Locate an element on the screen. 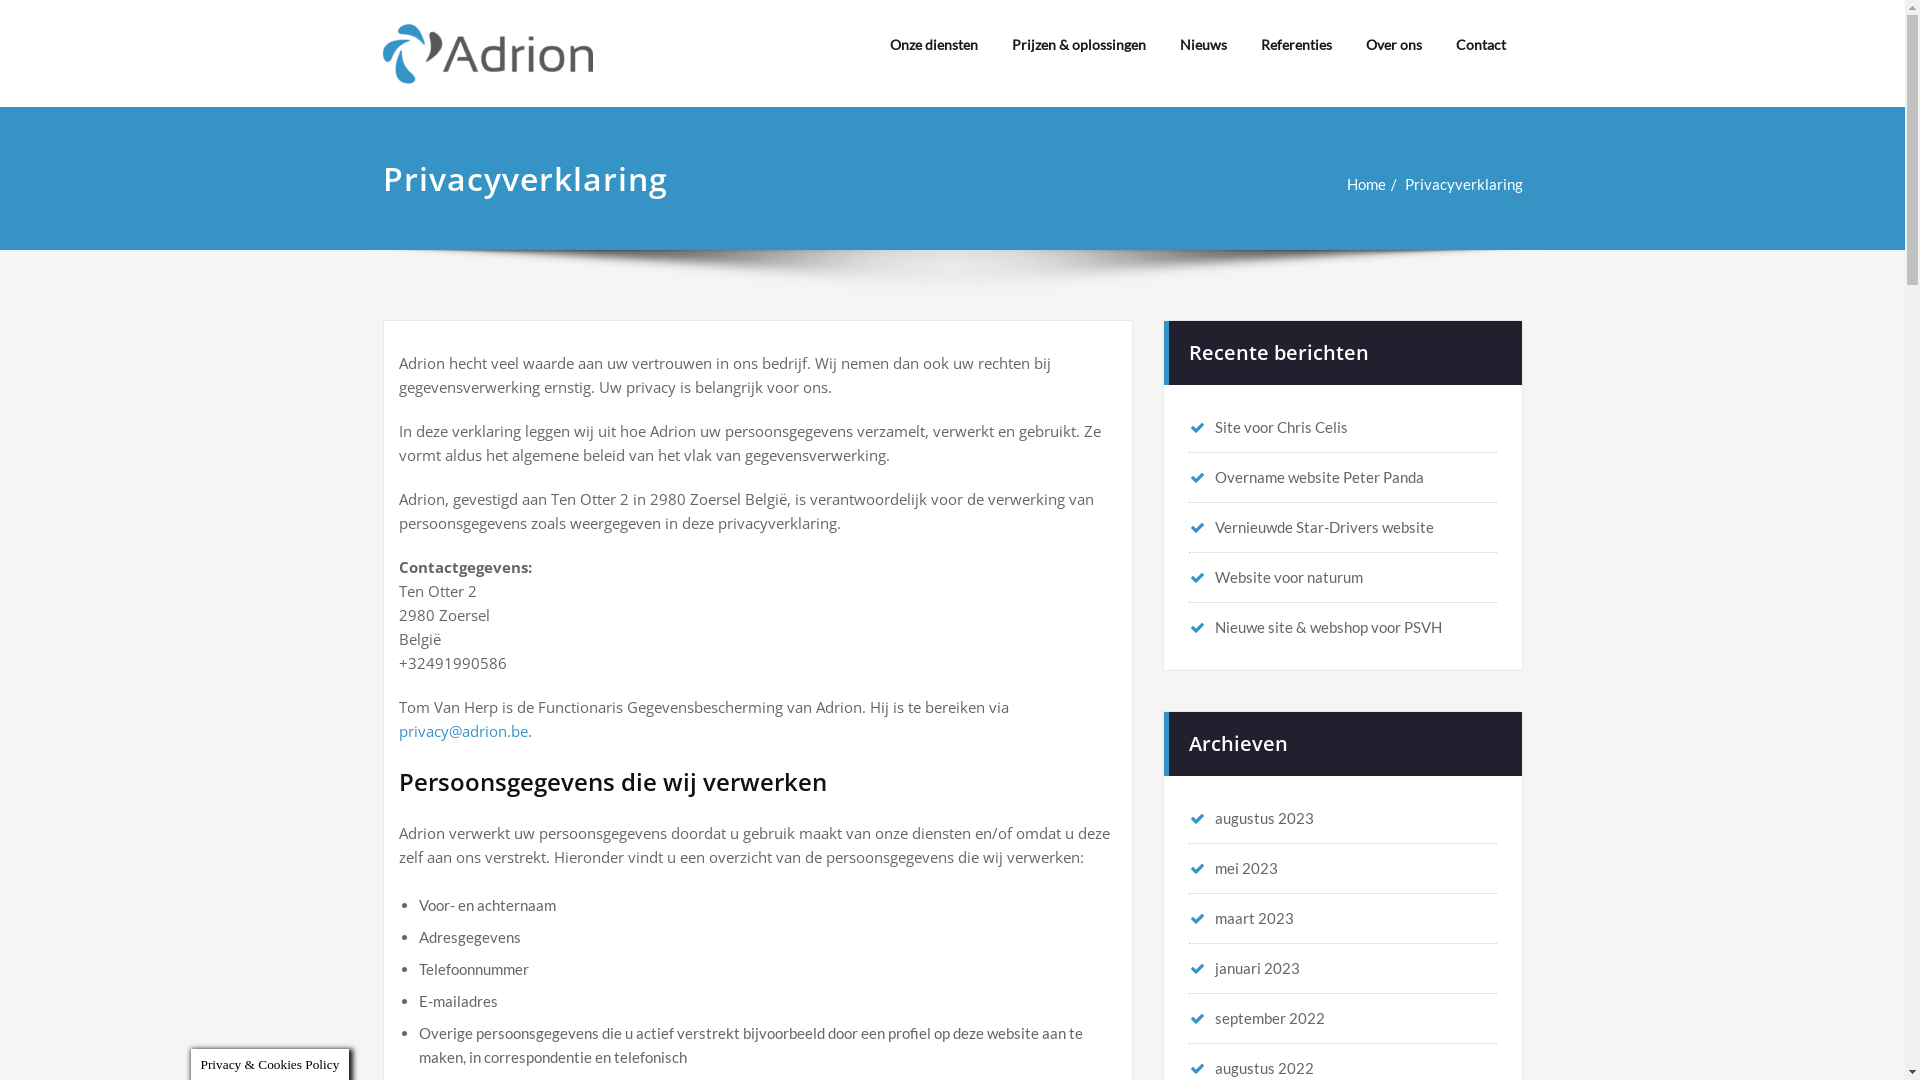 The height and width of the screenshot is (1080, 1920). Website voor naturum is located at coordinates (1275, 577).